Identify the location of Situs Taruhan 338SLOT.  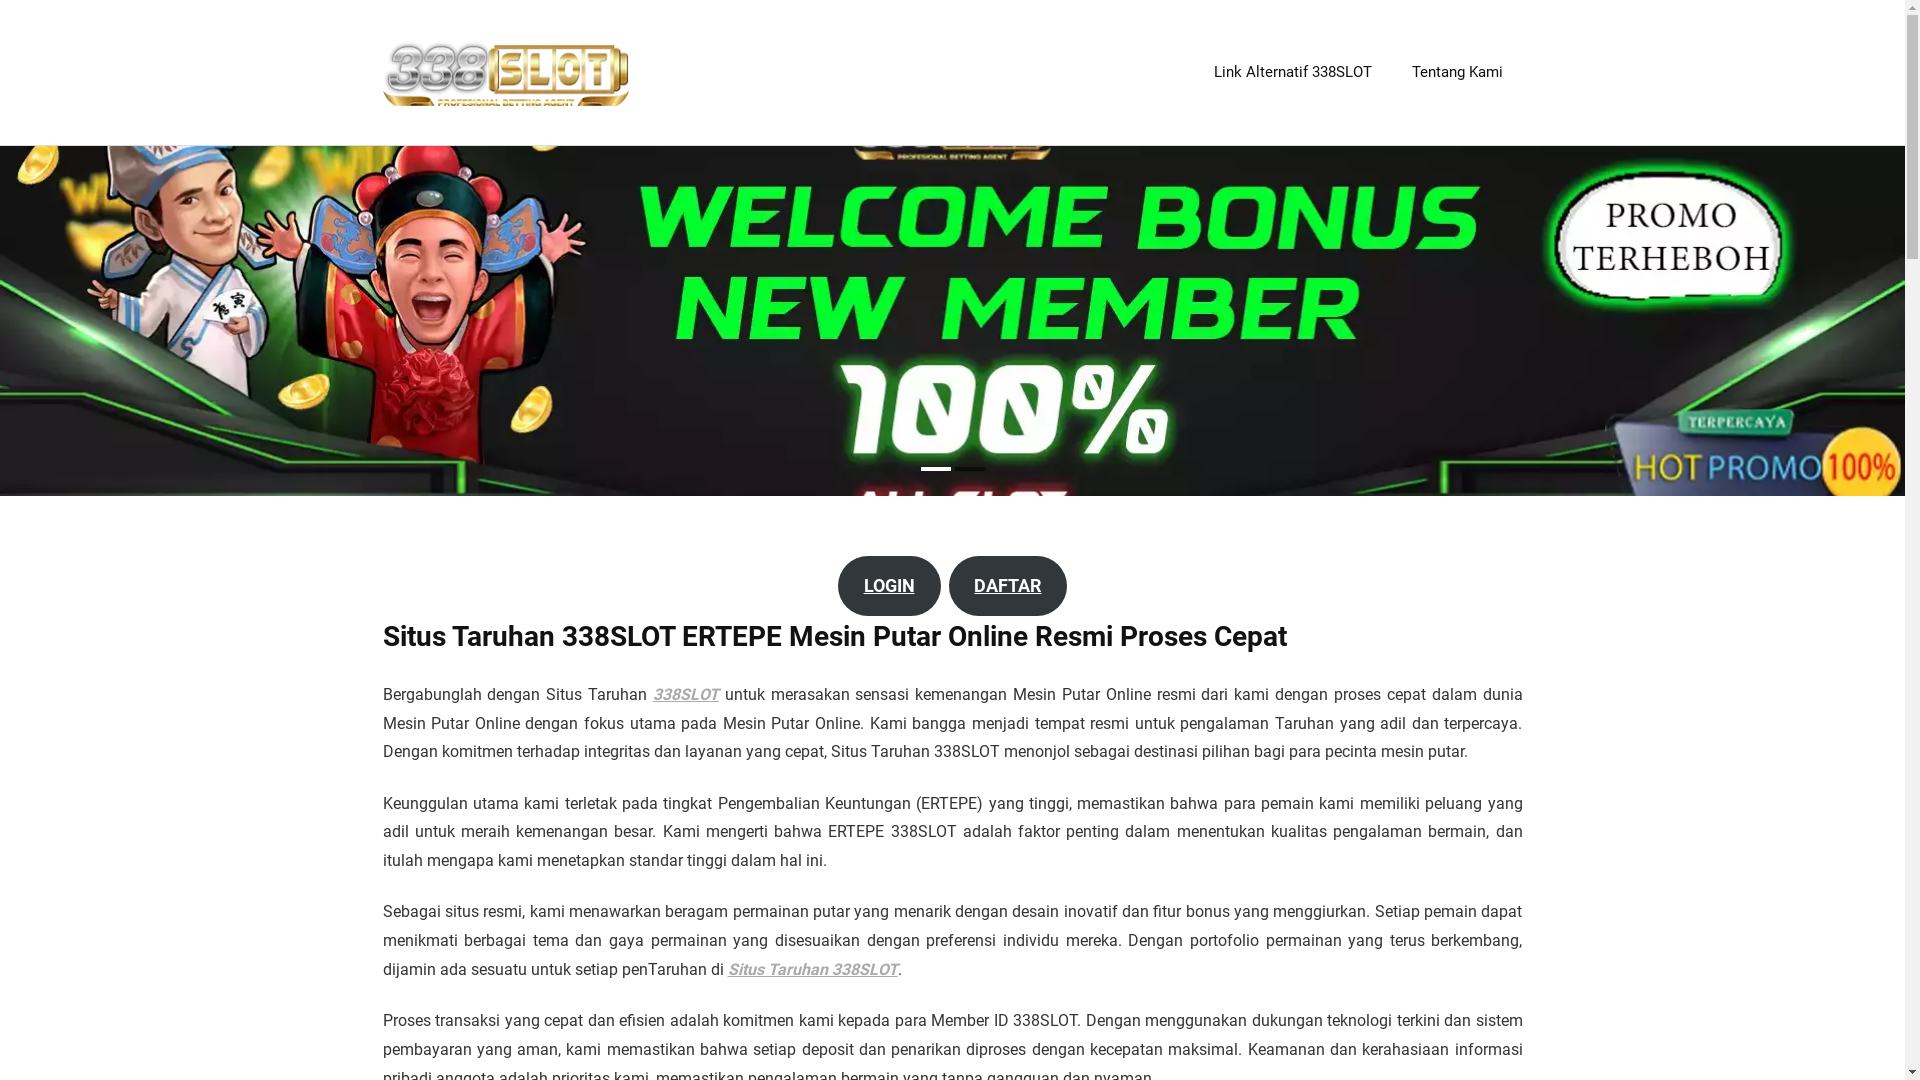
(813, 970).